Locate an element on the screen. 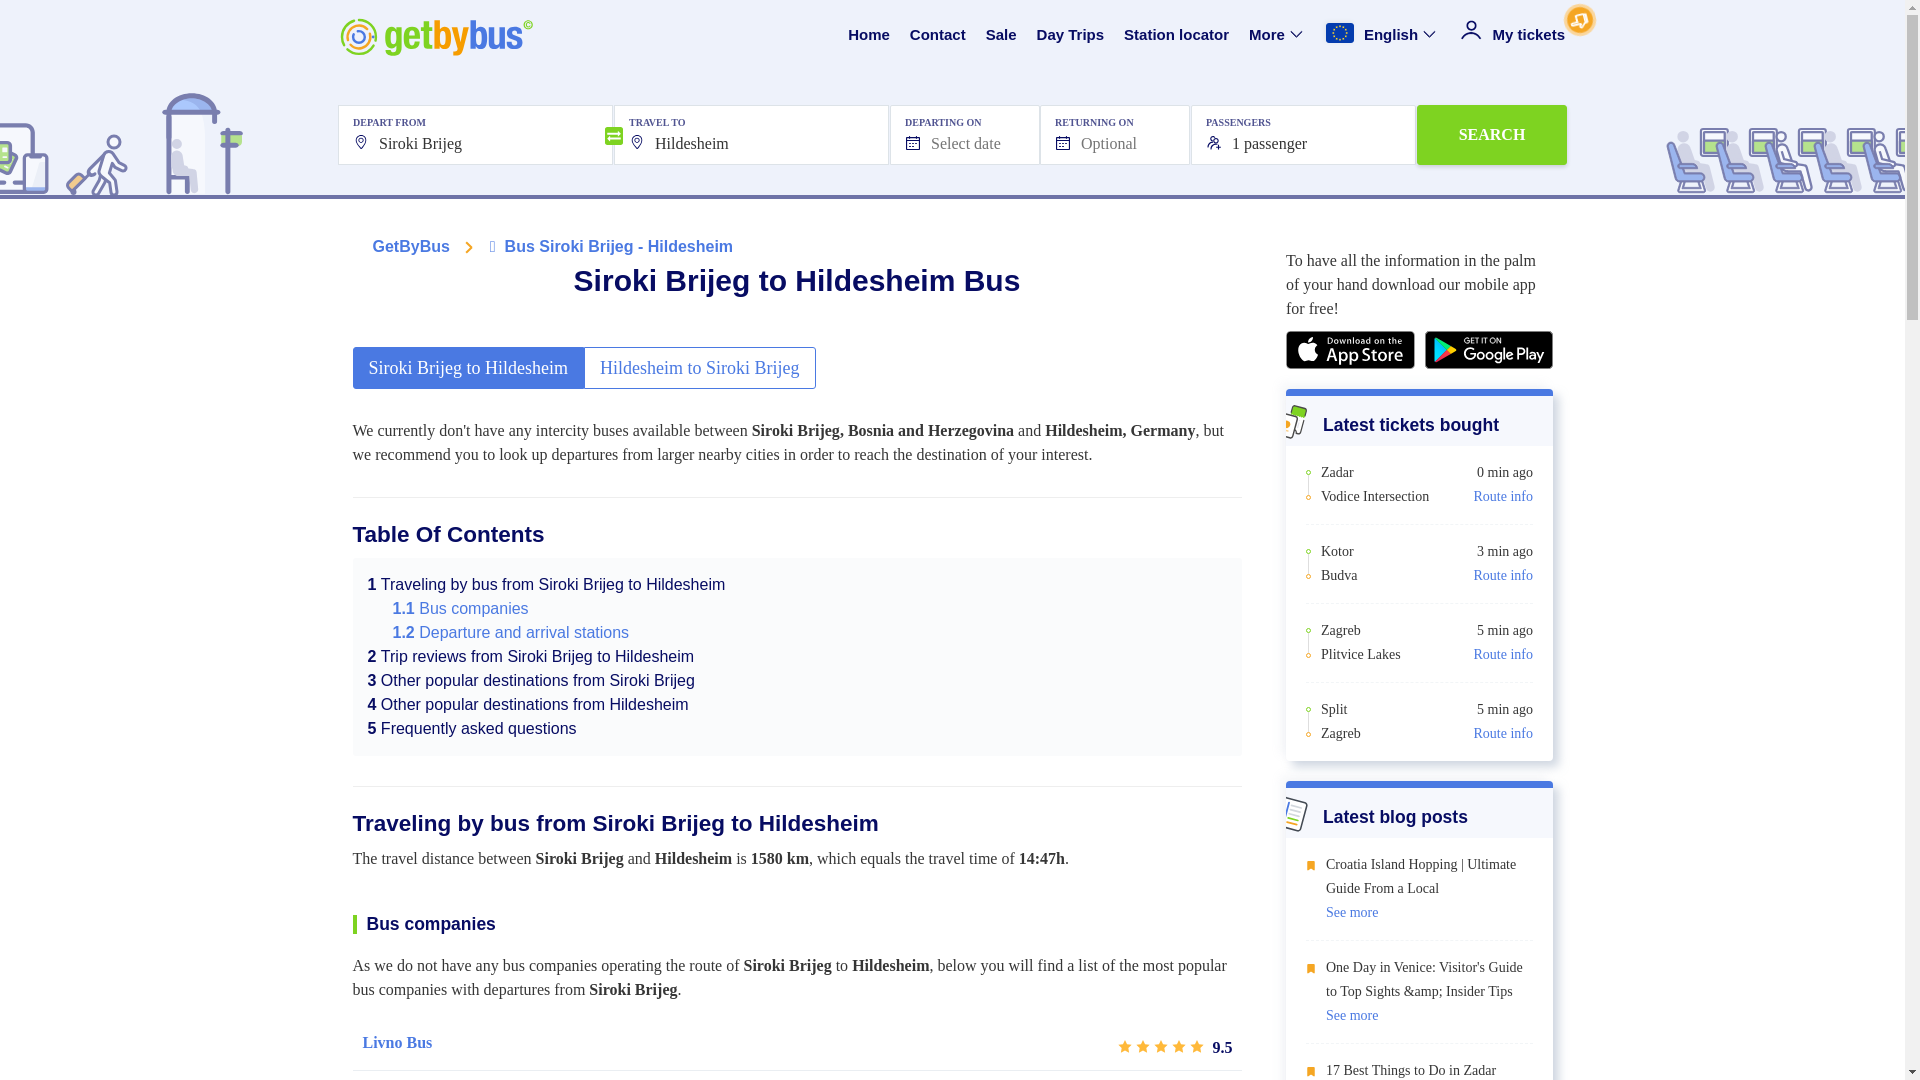  Other popular destinations from Siroki Brijeg is located at coordinates (532, 680).